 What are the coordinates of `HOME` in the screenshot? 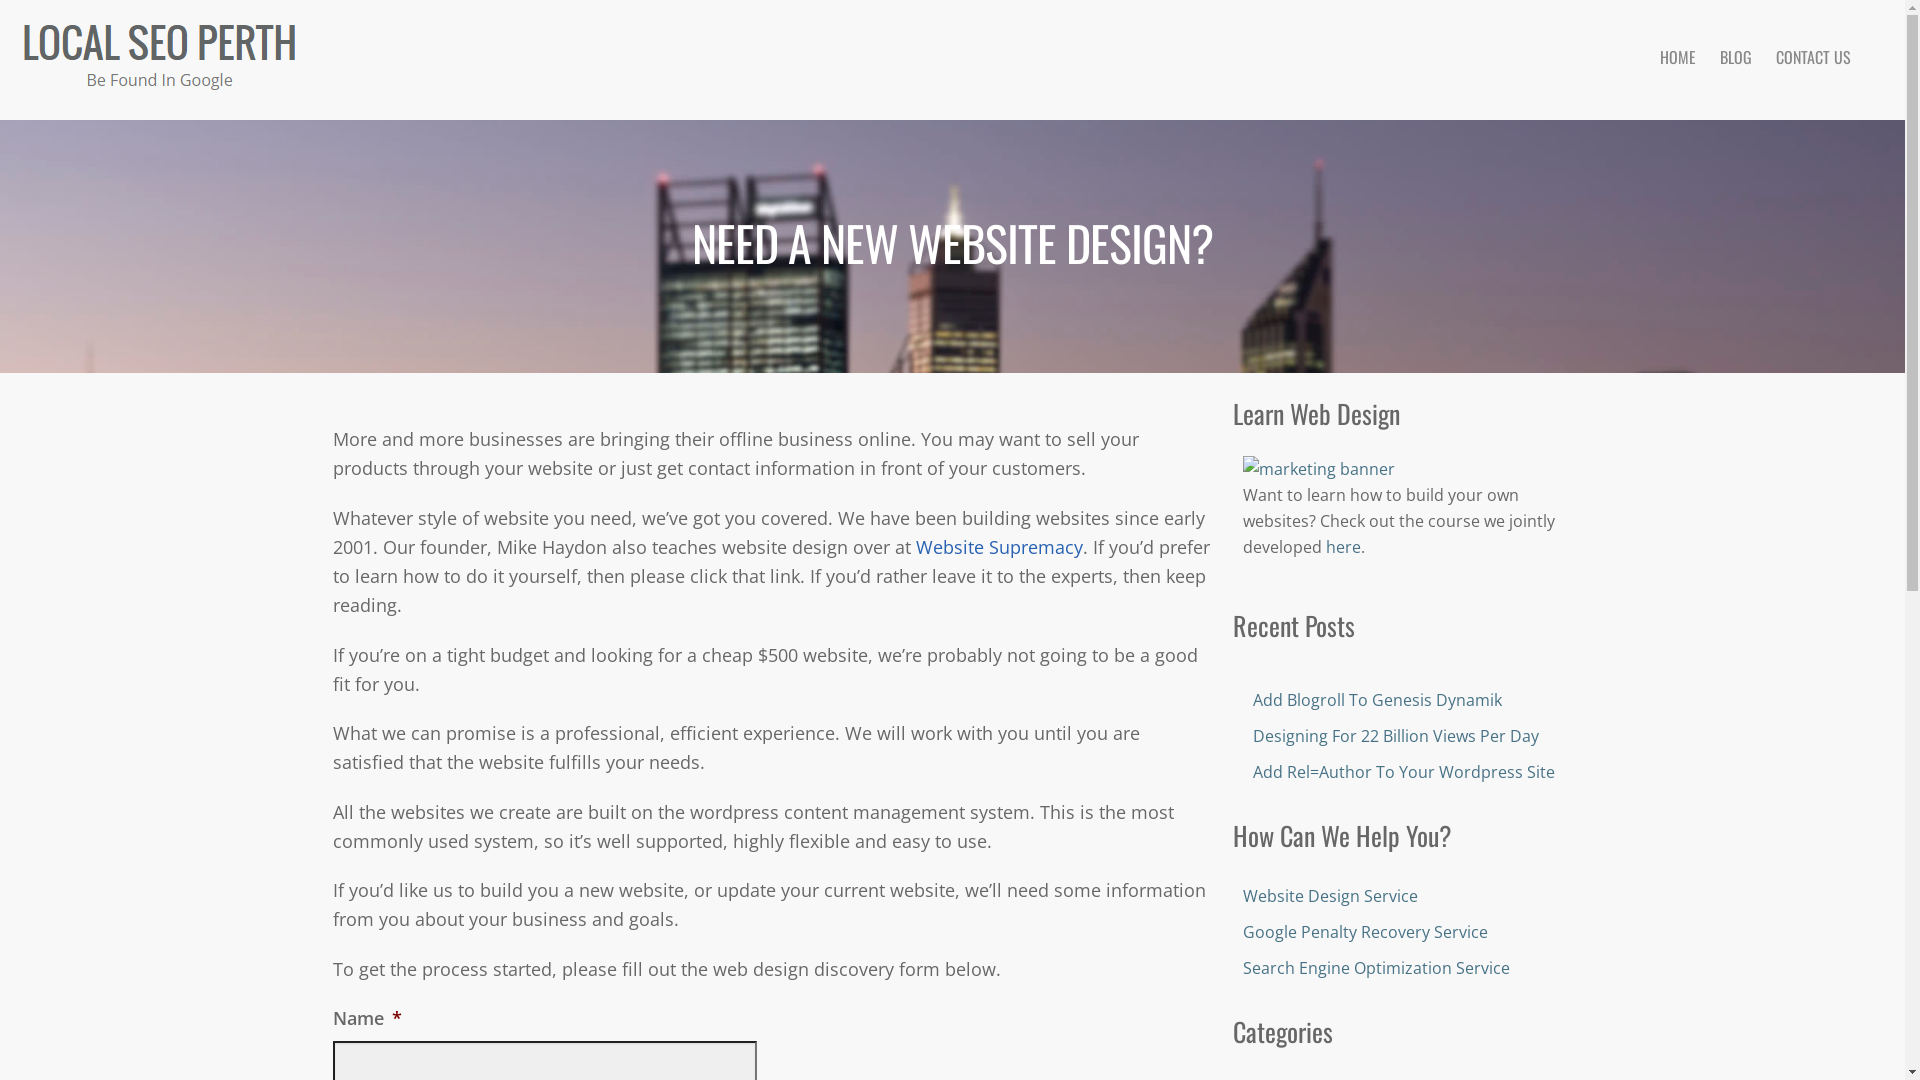 It's located at (1678, 57).